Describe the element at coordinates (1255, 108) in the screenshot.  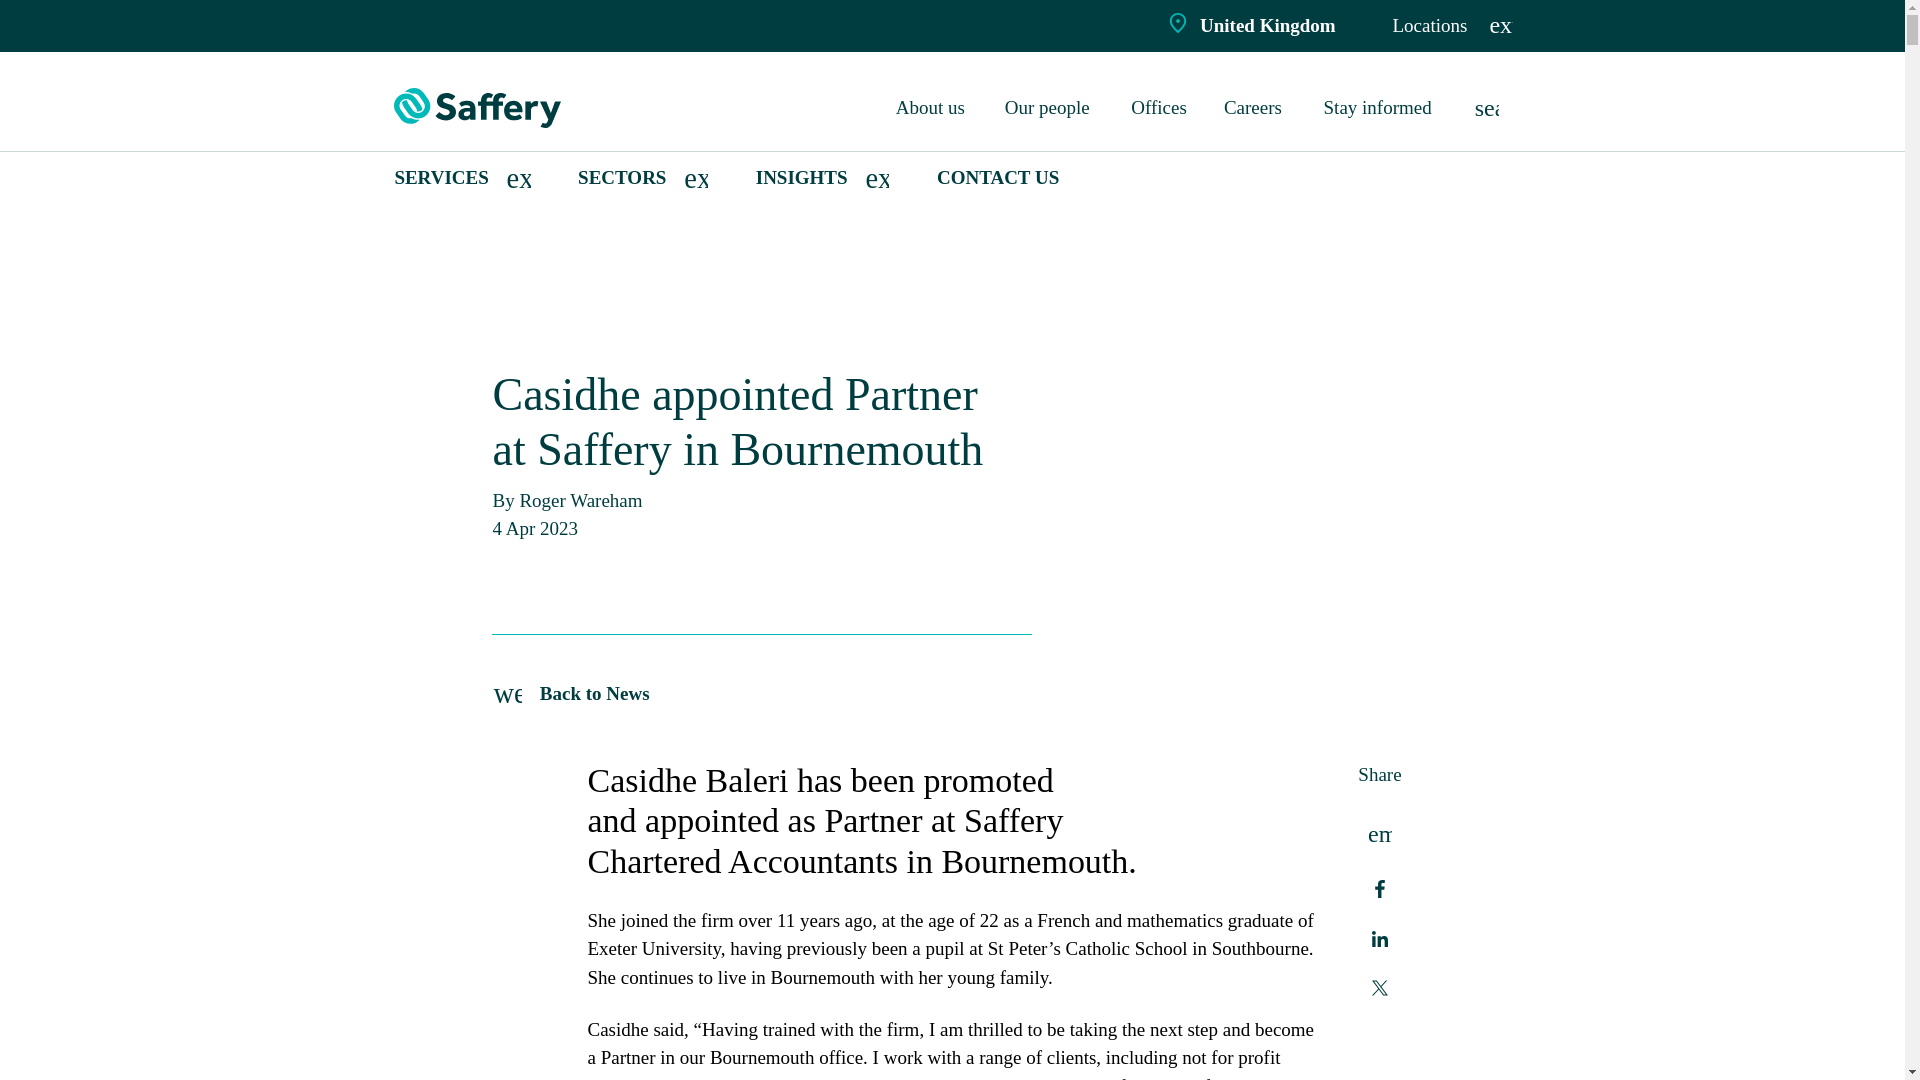
I see `Careers` at that location.